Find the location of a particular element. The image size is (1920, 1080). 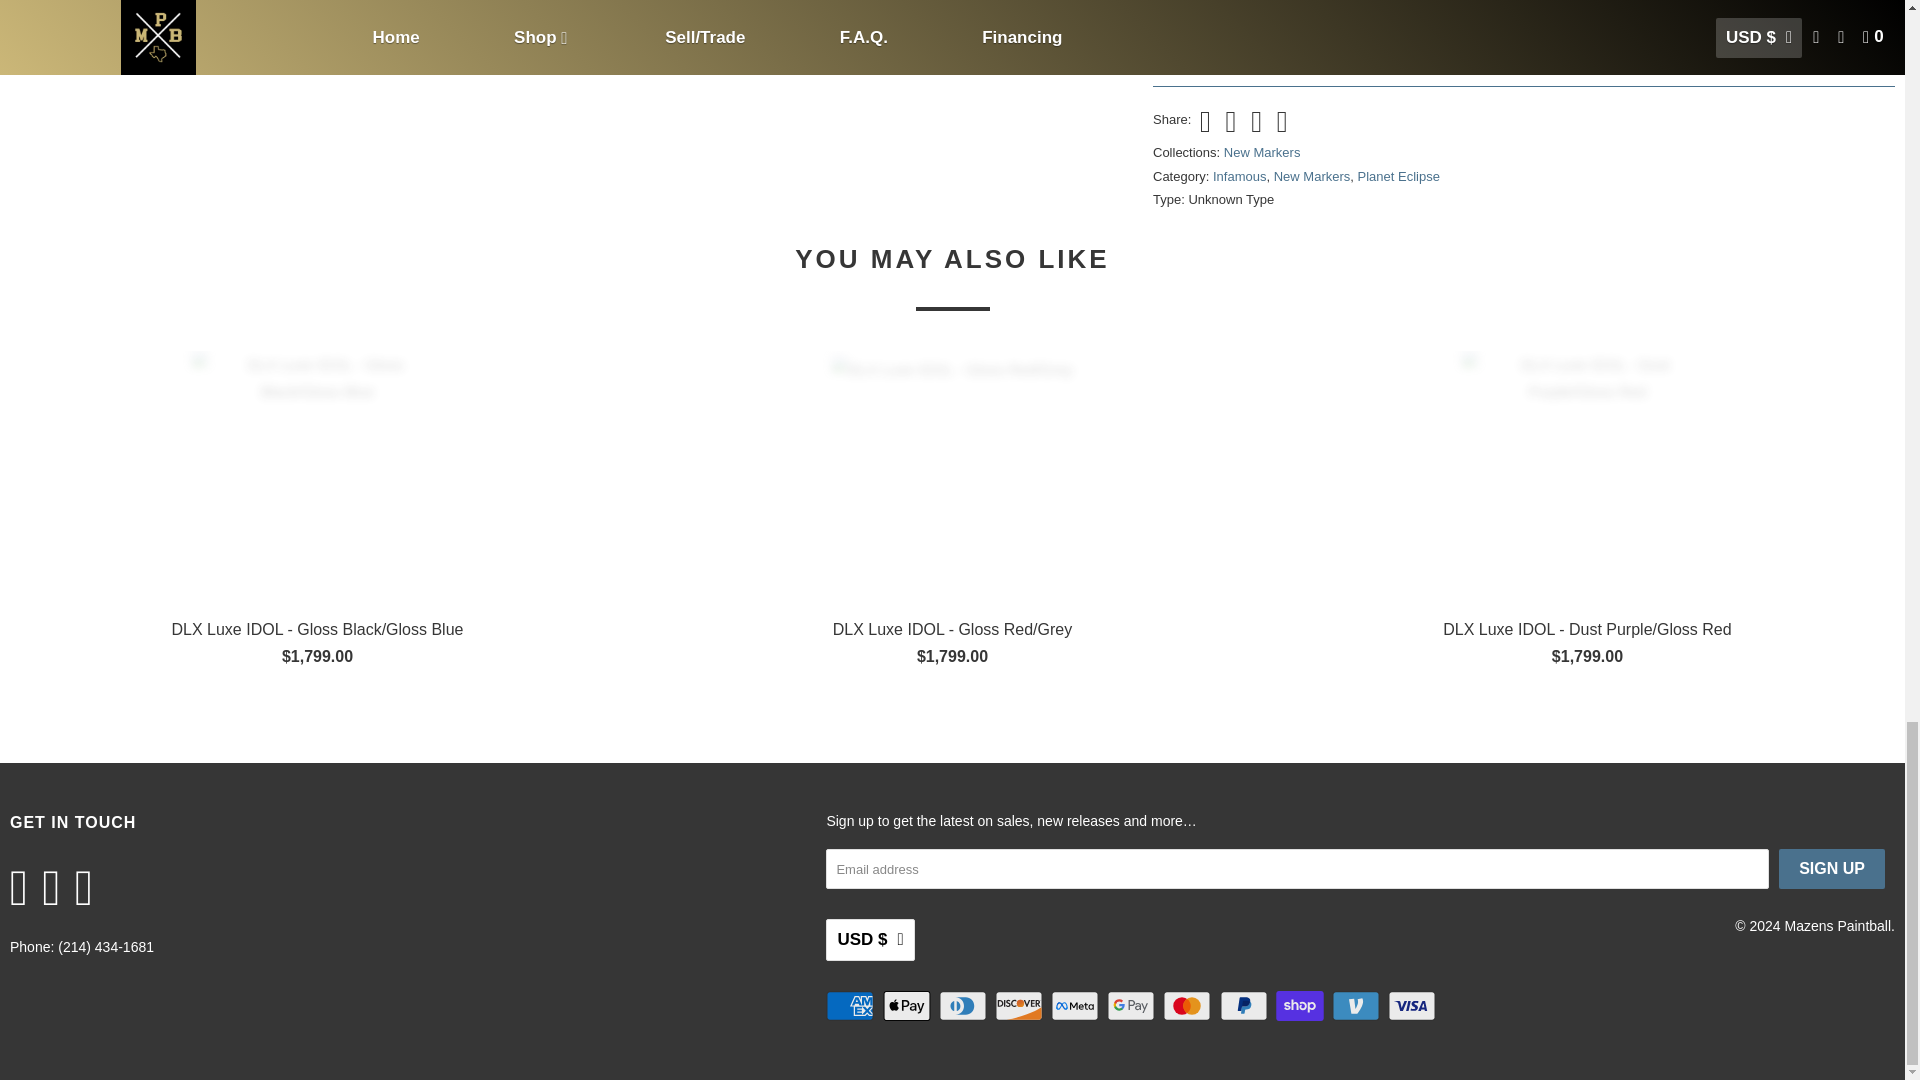

Products tagged New Markers is located at coordinates (1312, 176).